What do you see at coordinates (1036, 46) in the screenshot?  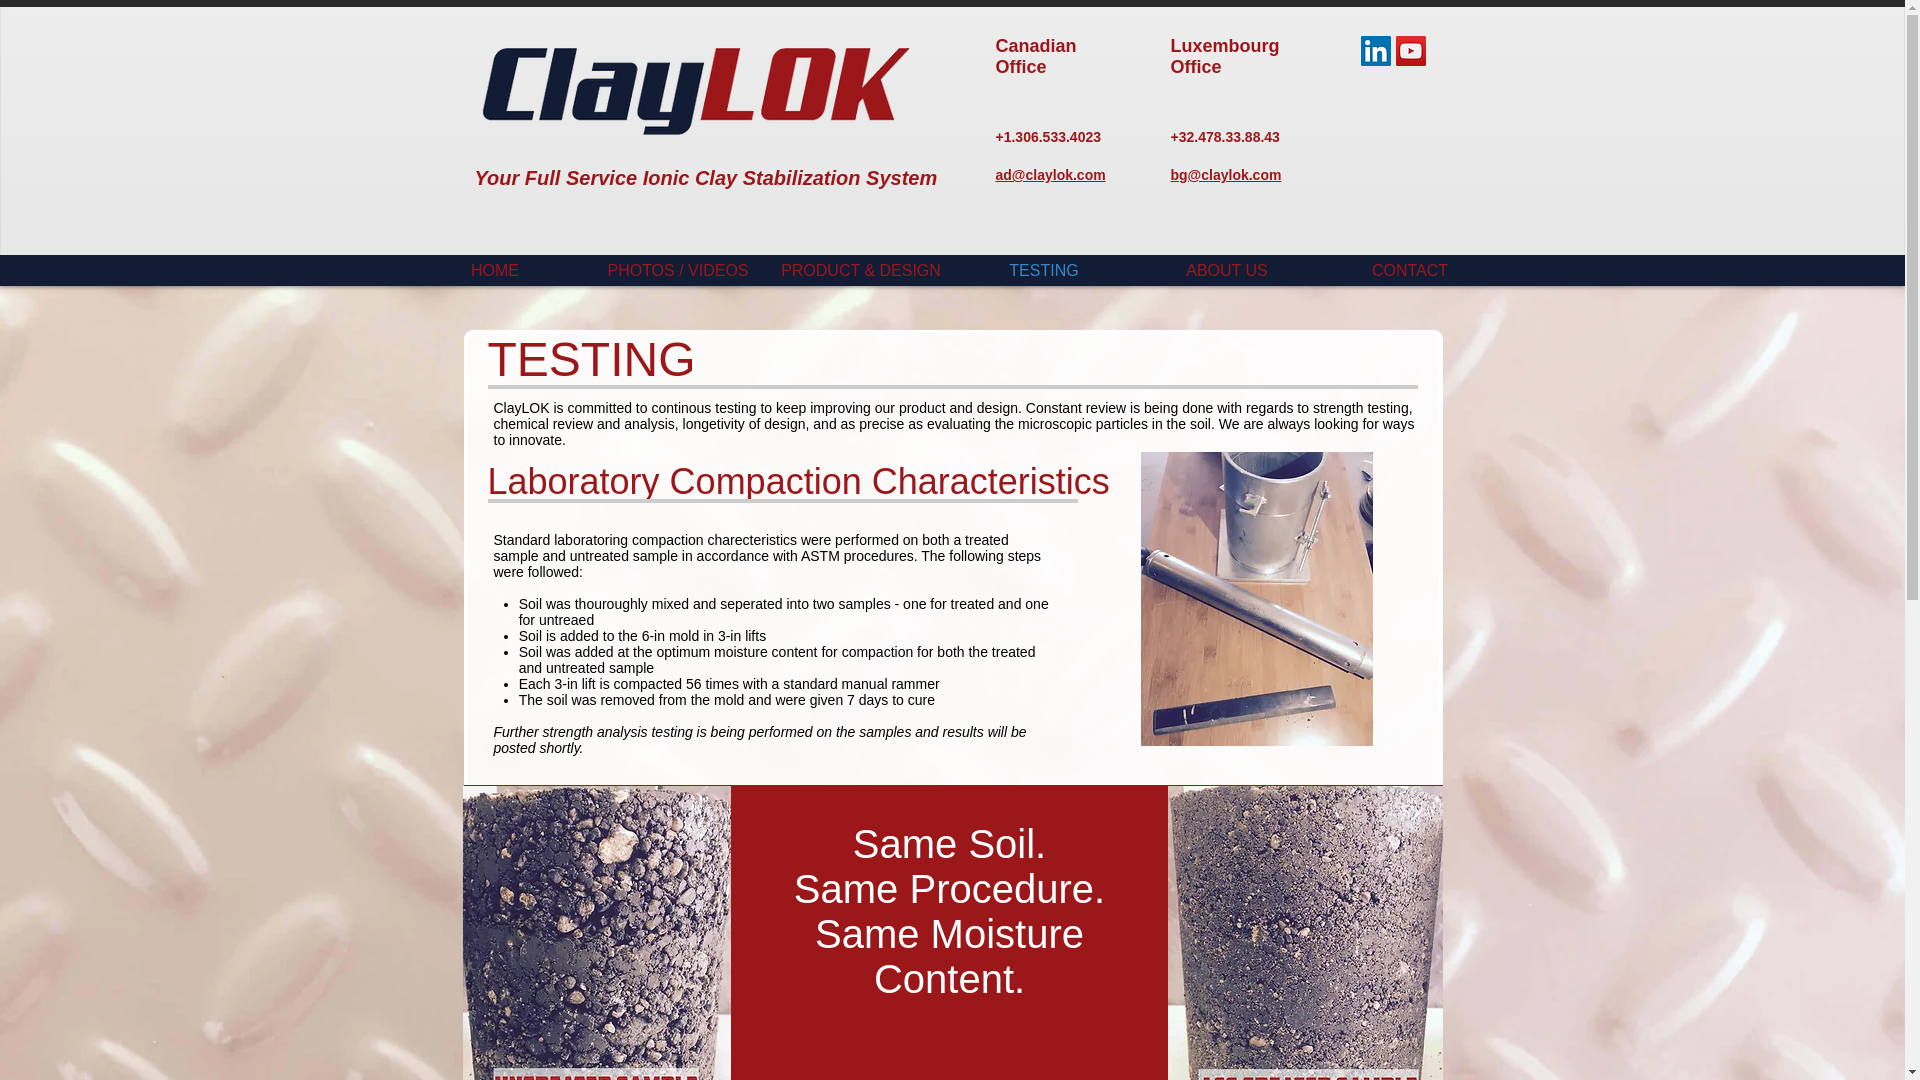 I see `Canadian` at bounding box center [1036, 46].